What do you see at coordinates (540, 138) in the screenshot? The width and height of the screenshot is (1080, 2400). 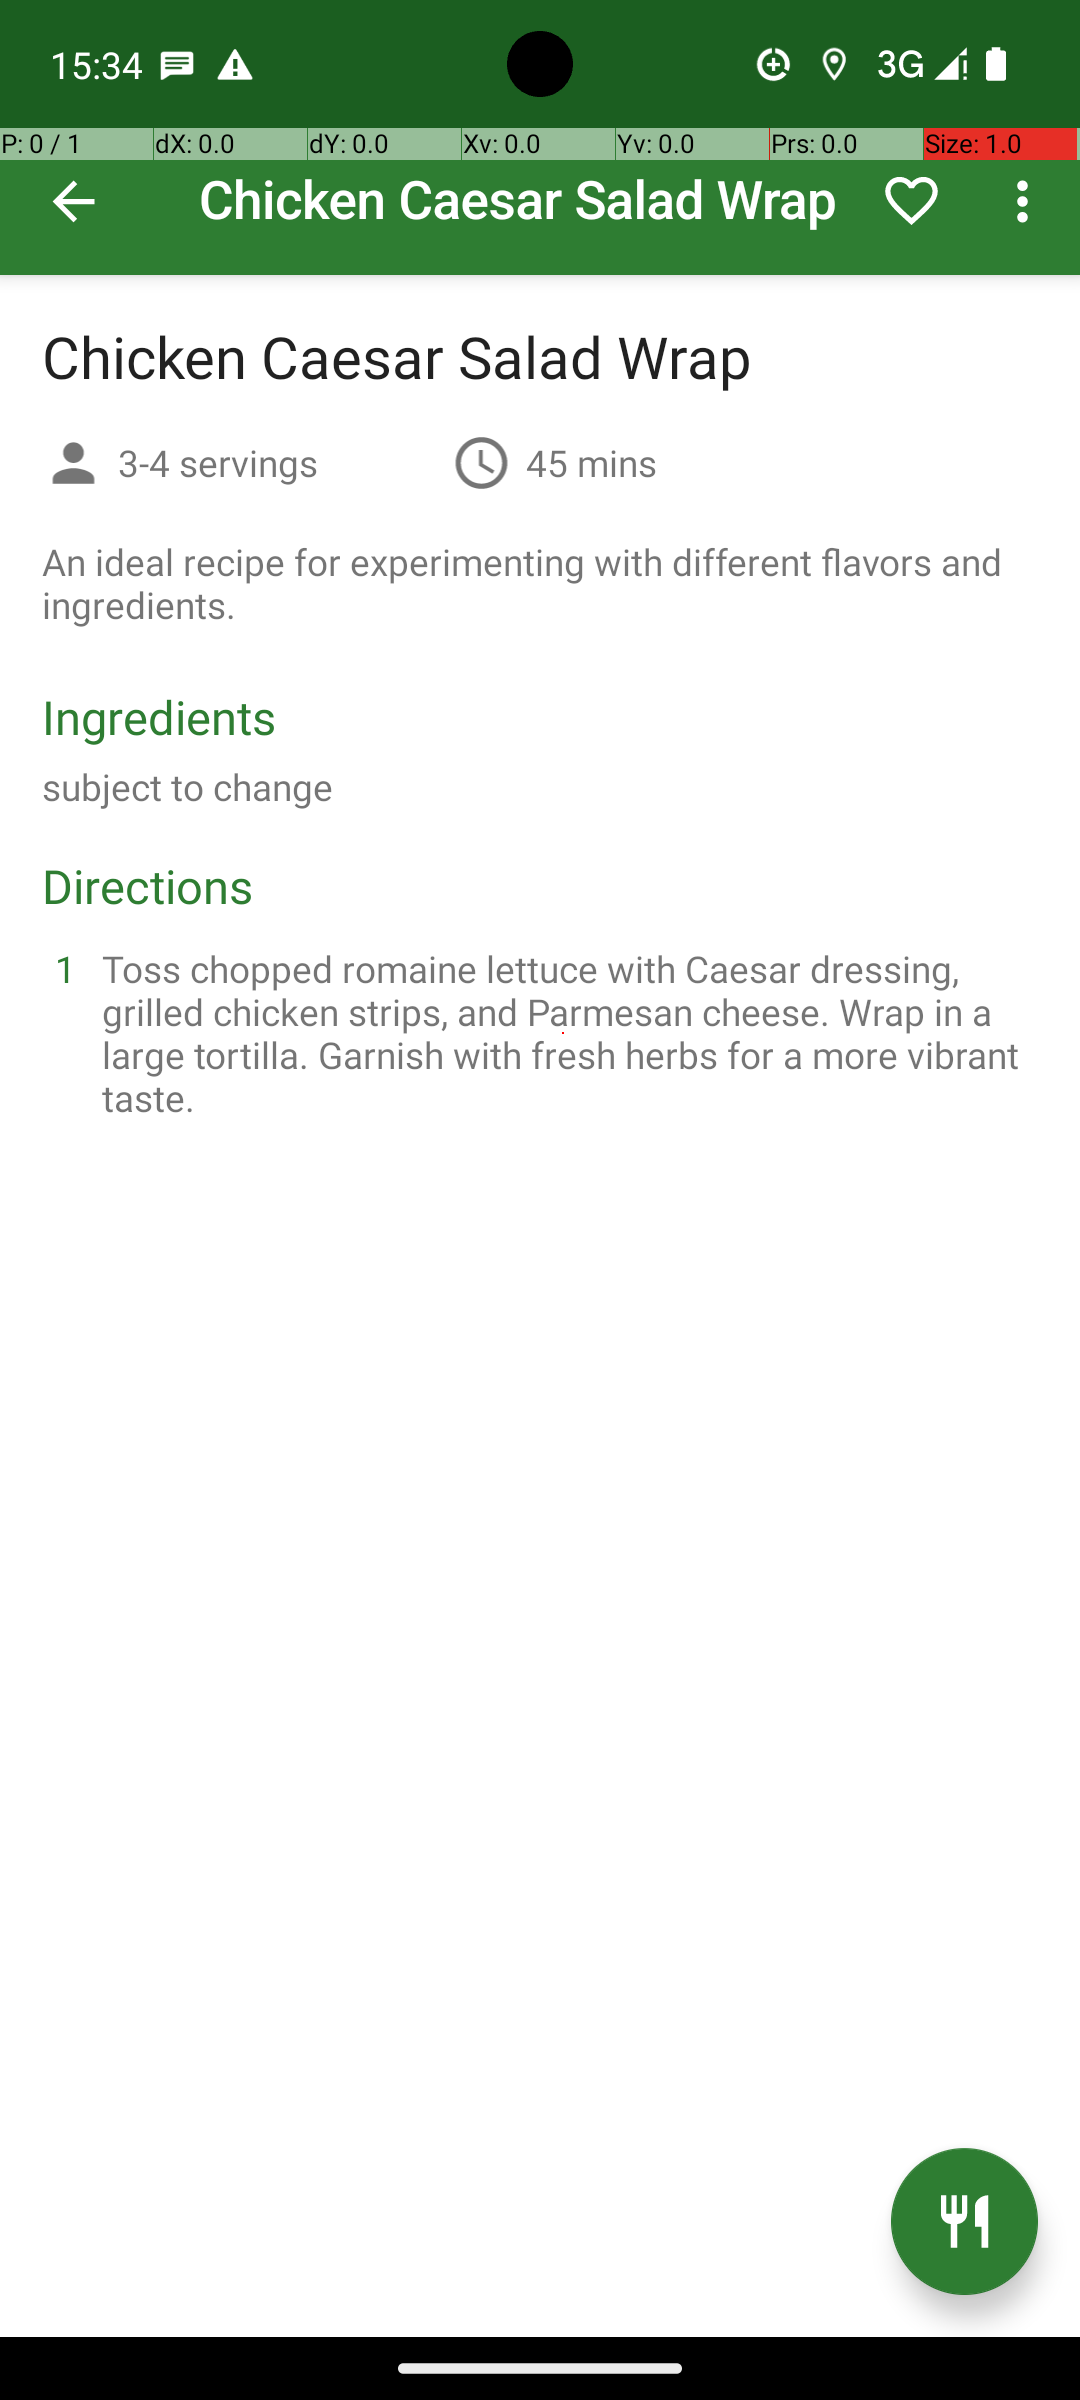 I see `Chicken Caesar Salad Wrap` at bounding box center [540, 138].